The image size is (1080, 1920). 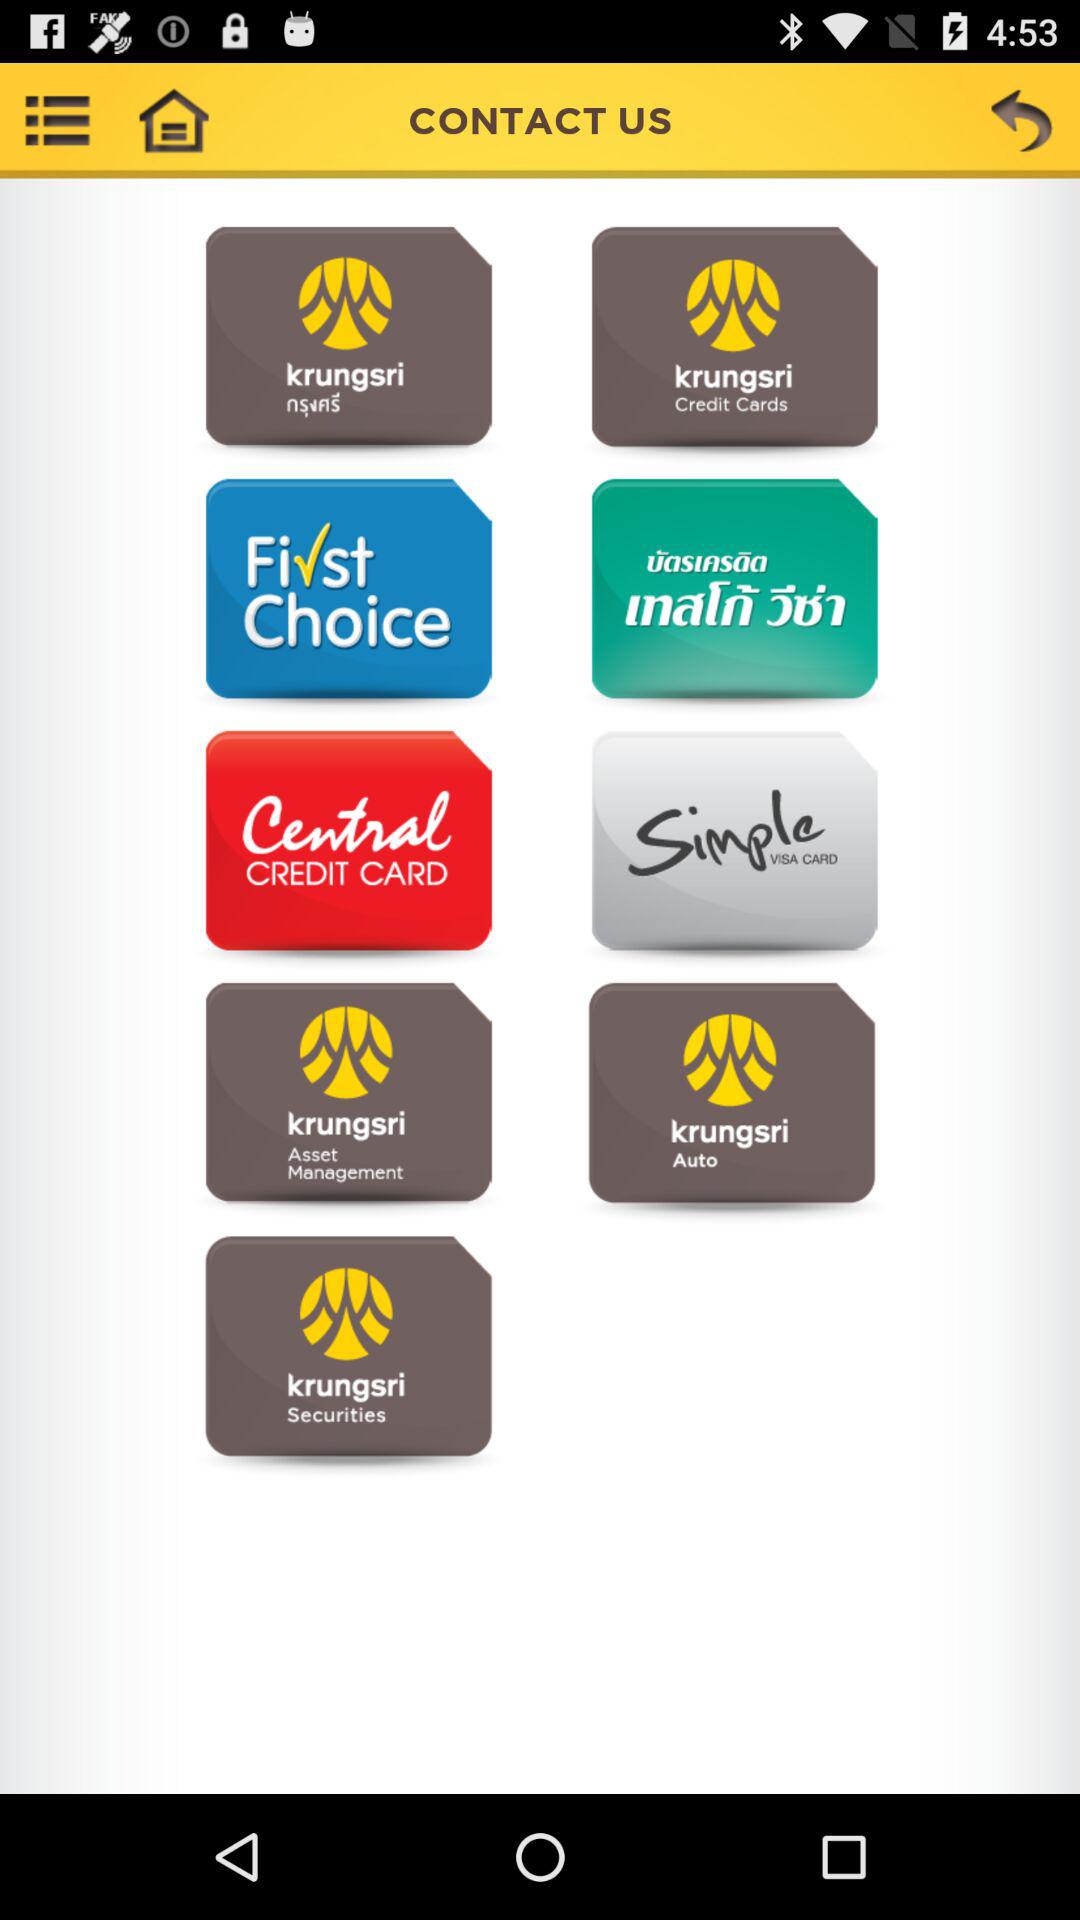 I want to click on click to select contact option, so click(x=348, y=1102).